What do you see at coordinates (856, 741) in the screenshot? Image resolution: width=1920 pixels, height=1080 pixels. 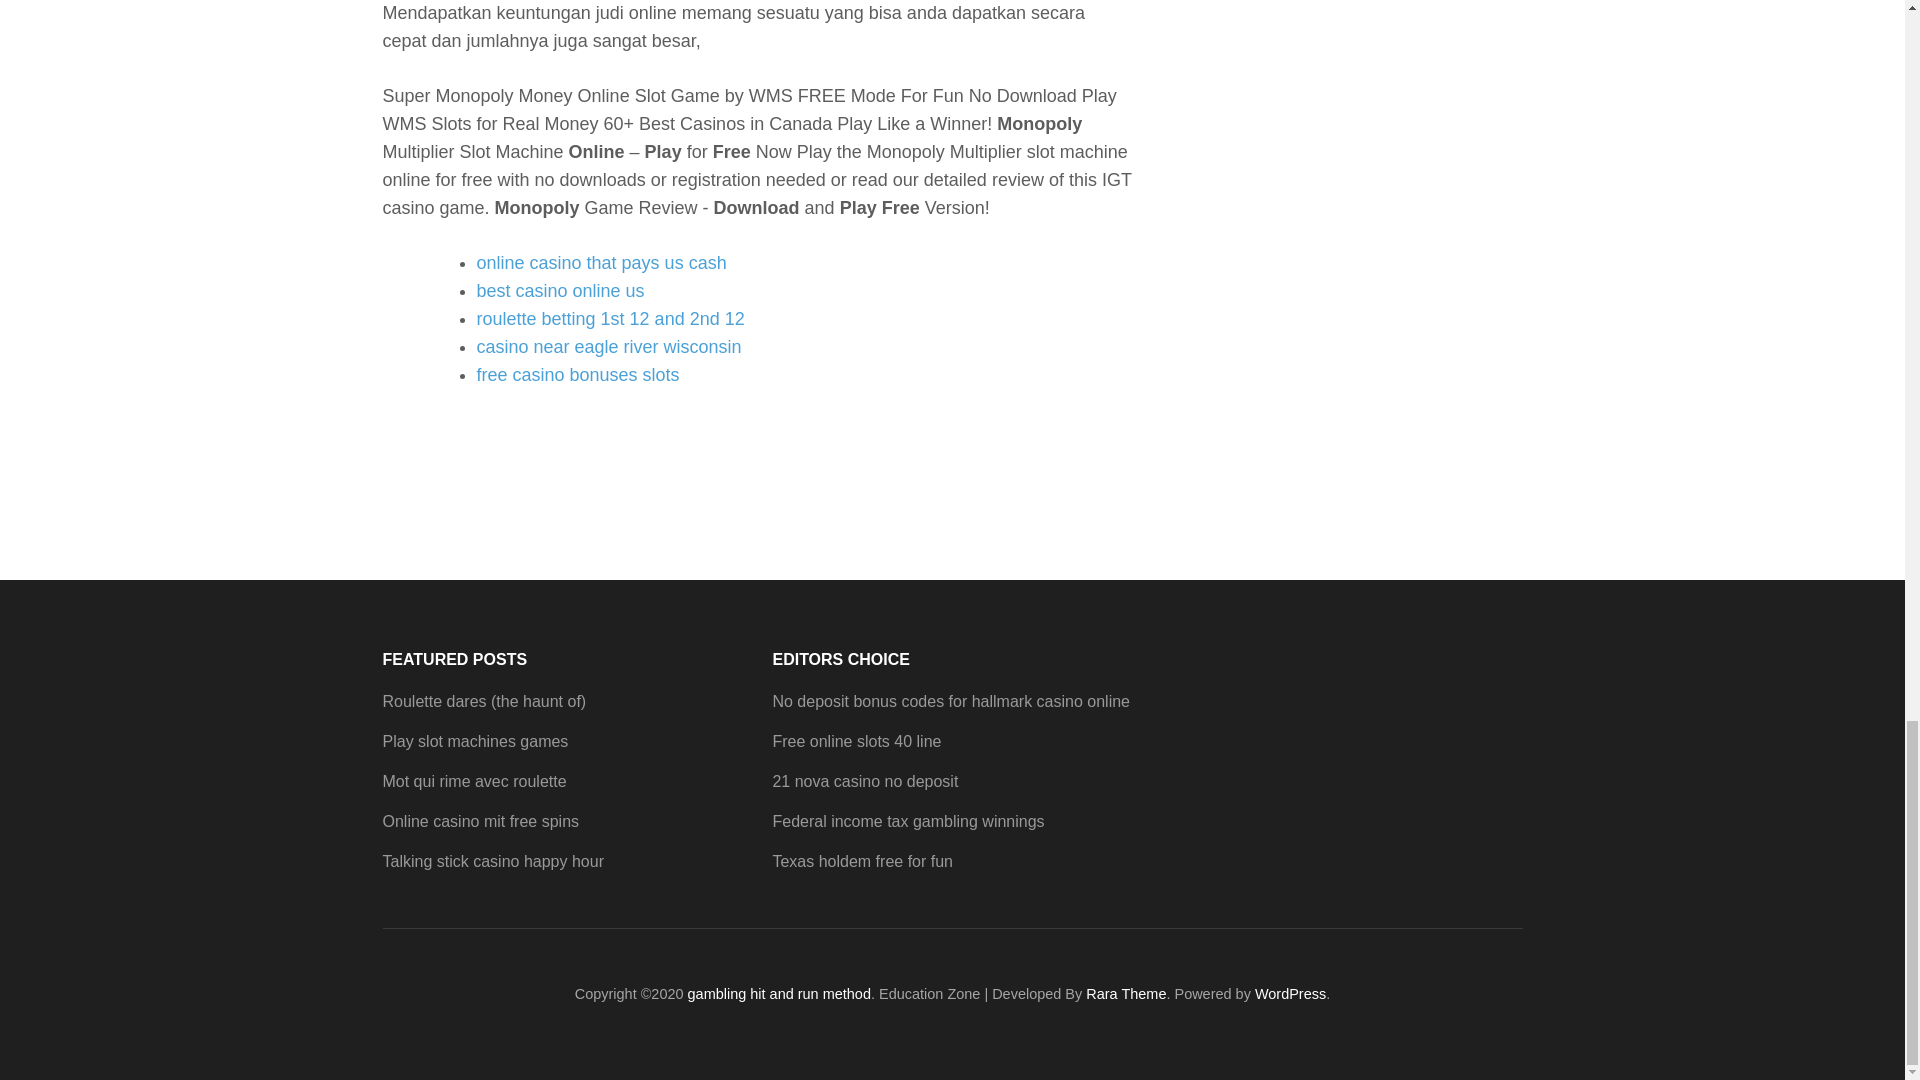 I see `Free online slots 40 line` at bounding box center [856, 741].